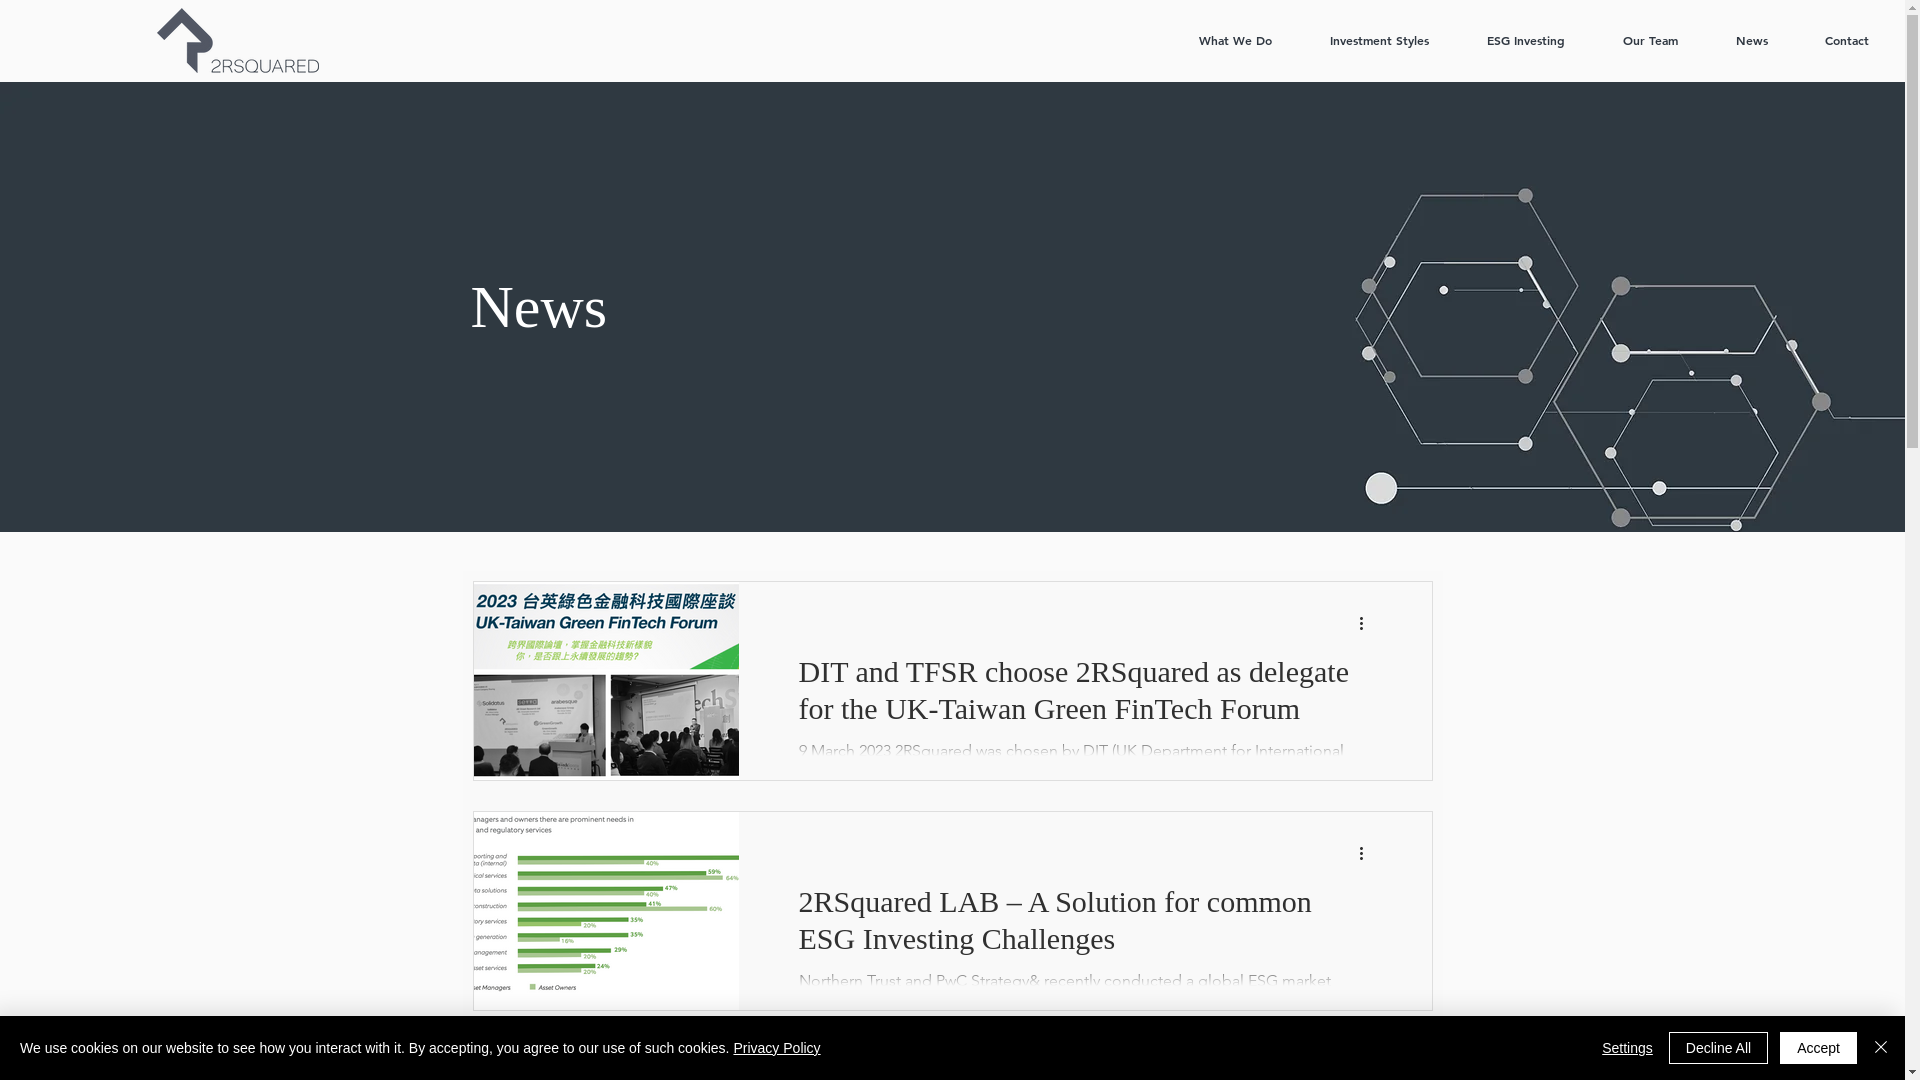 Image resolution: width=1920 pixels, height=1080 pixels. I want to click on Our Team, so click(1650, 40).